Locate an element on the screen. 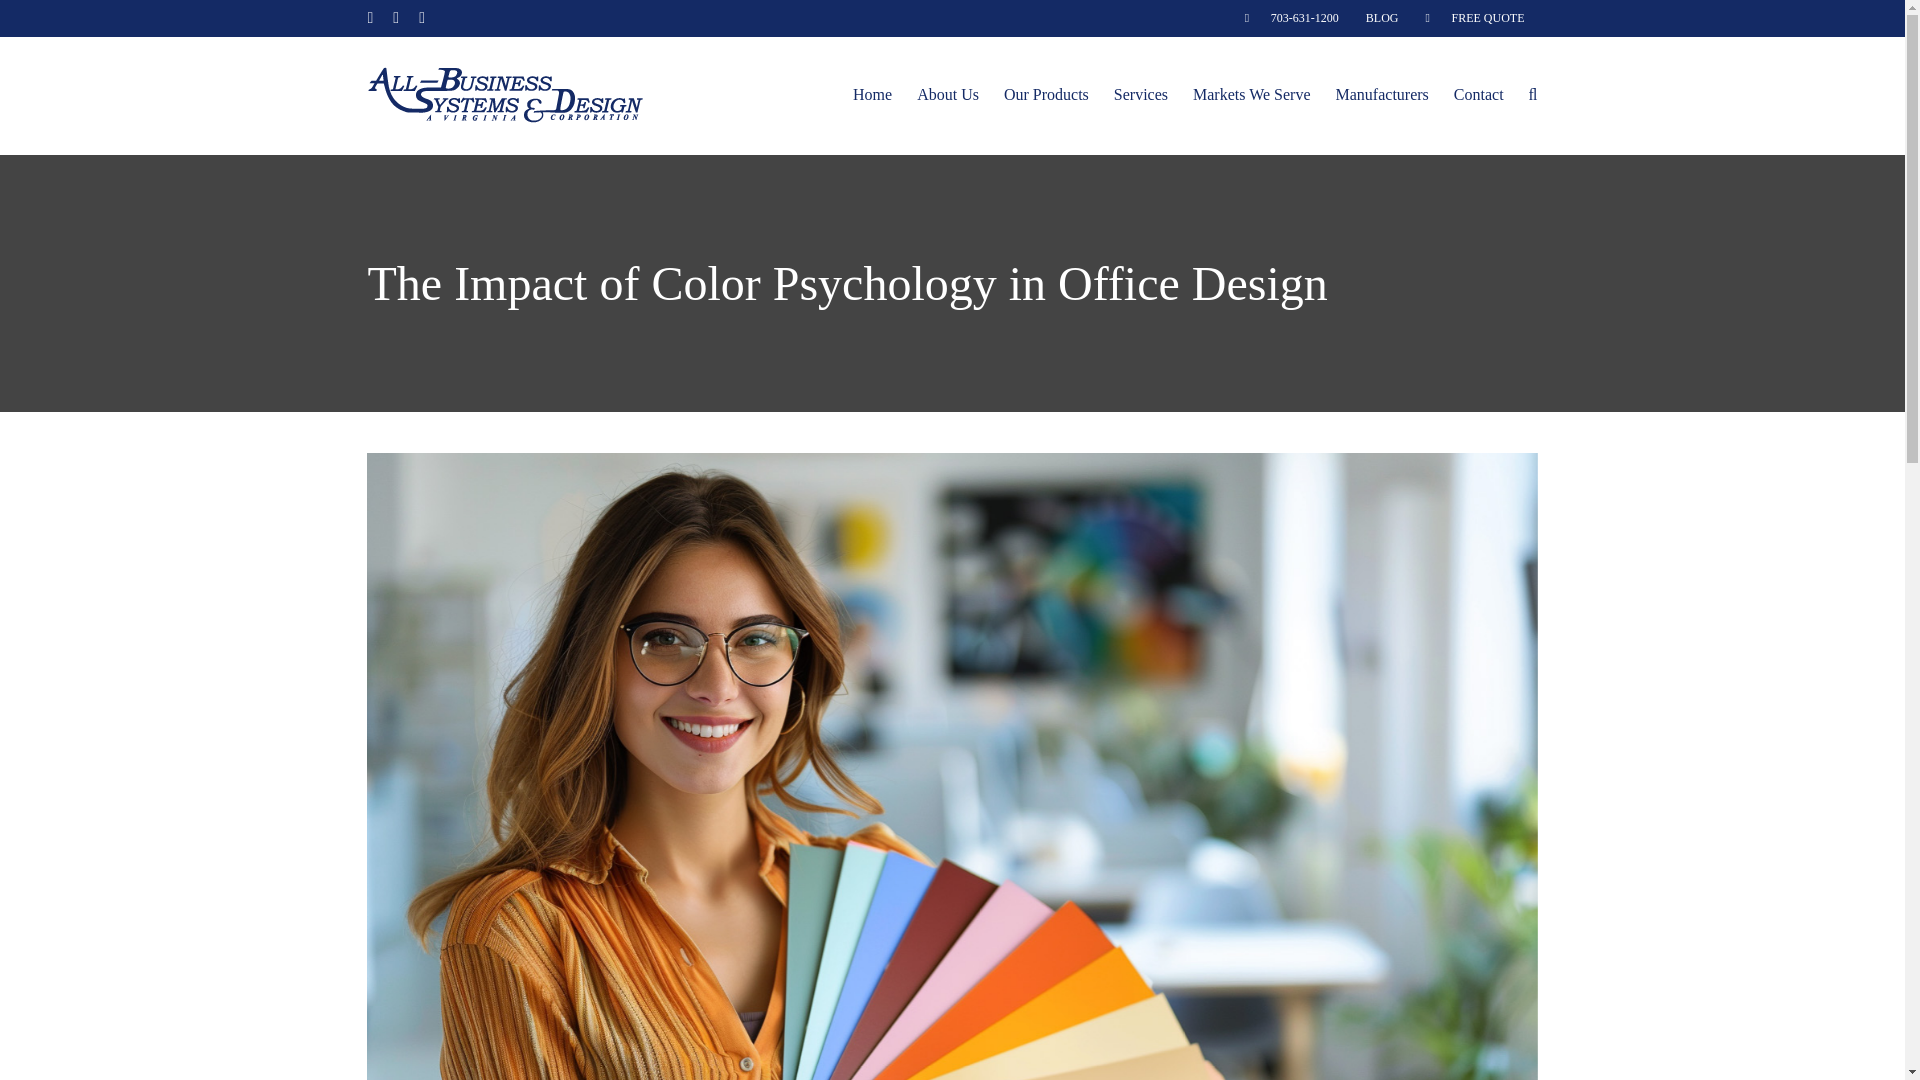 This screenshot has height=1080, width=1920. Our Products is located at coordinates (1046, 94).